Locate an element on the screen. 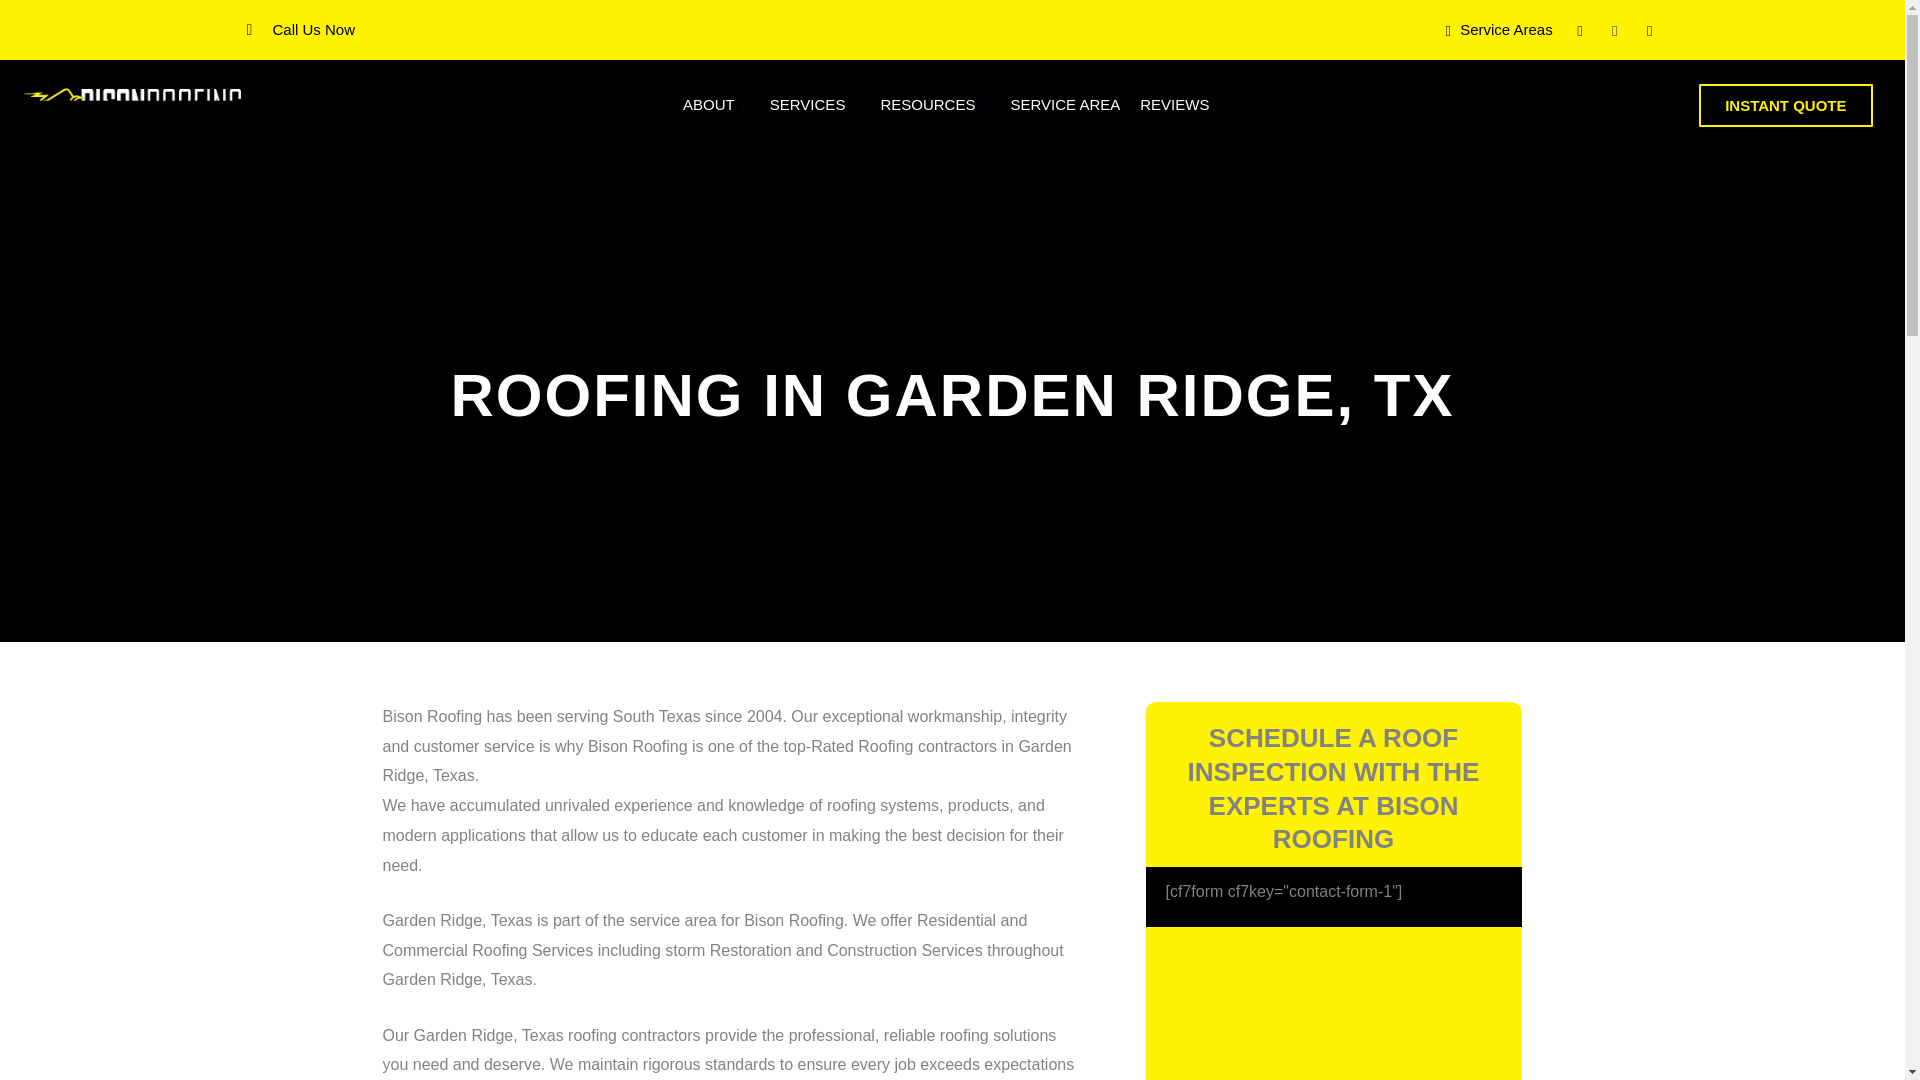 The width and height of the screenshot is (1920, 1080). SERVICES is located at coordinates (816, 105).